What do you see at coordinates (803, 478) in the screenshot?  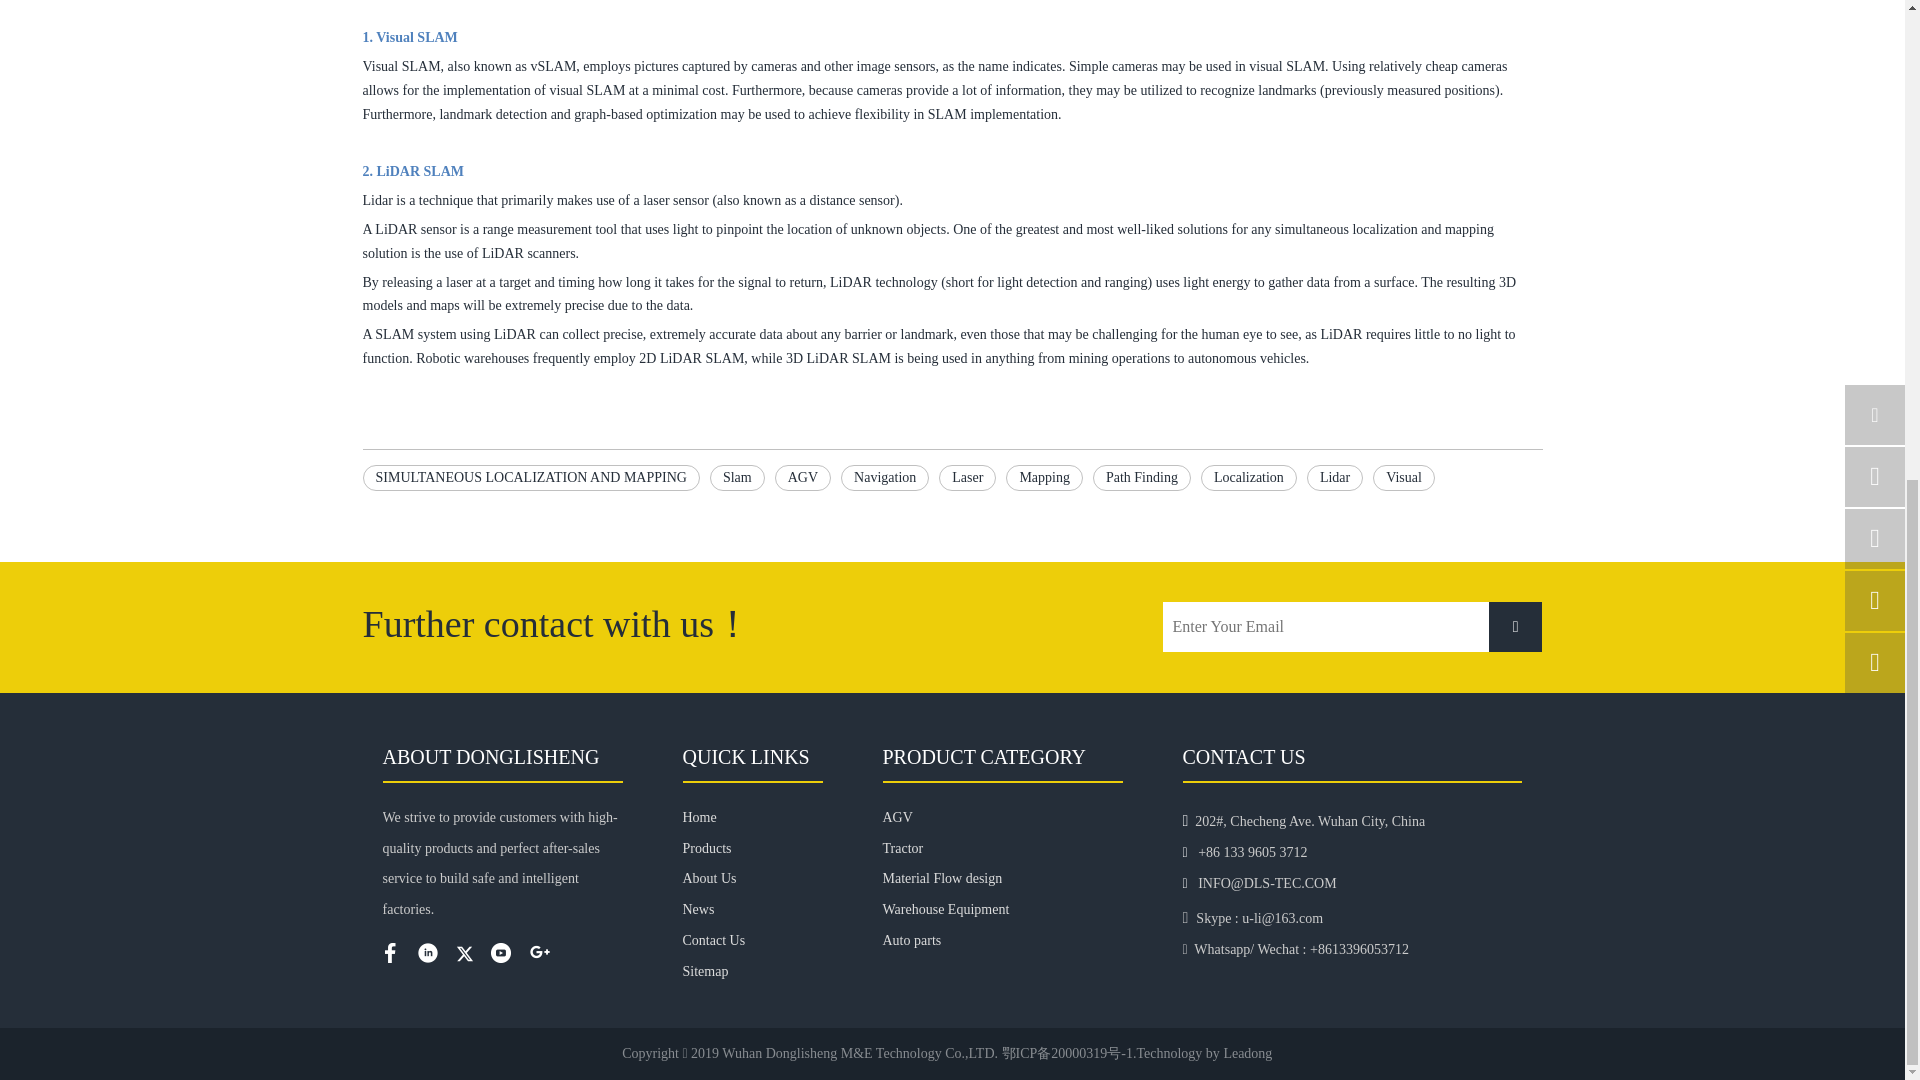 I see `AGV` at bounding box center [803, 478].